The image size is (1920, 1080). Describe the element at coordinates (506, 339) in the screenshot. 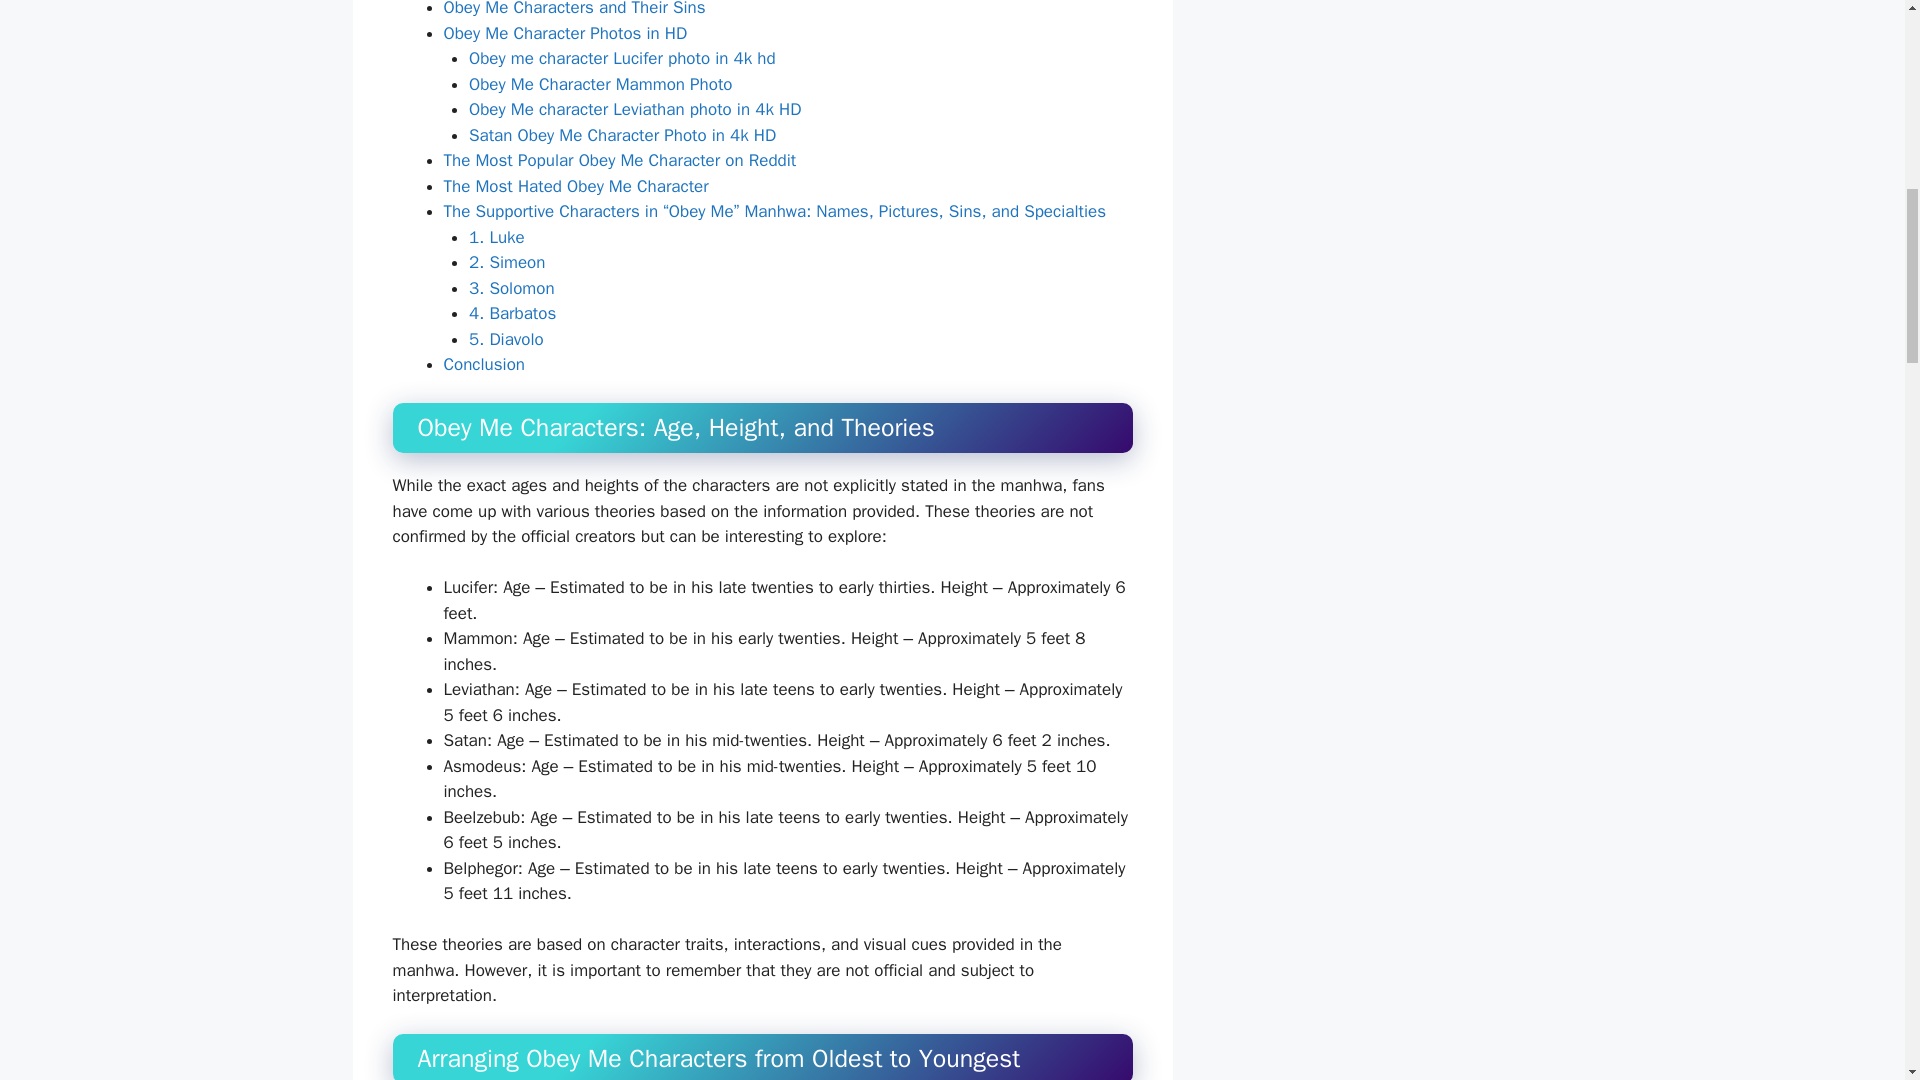

I see `5. Diavolo` at that location.